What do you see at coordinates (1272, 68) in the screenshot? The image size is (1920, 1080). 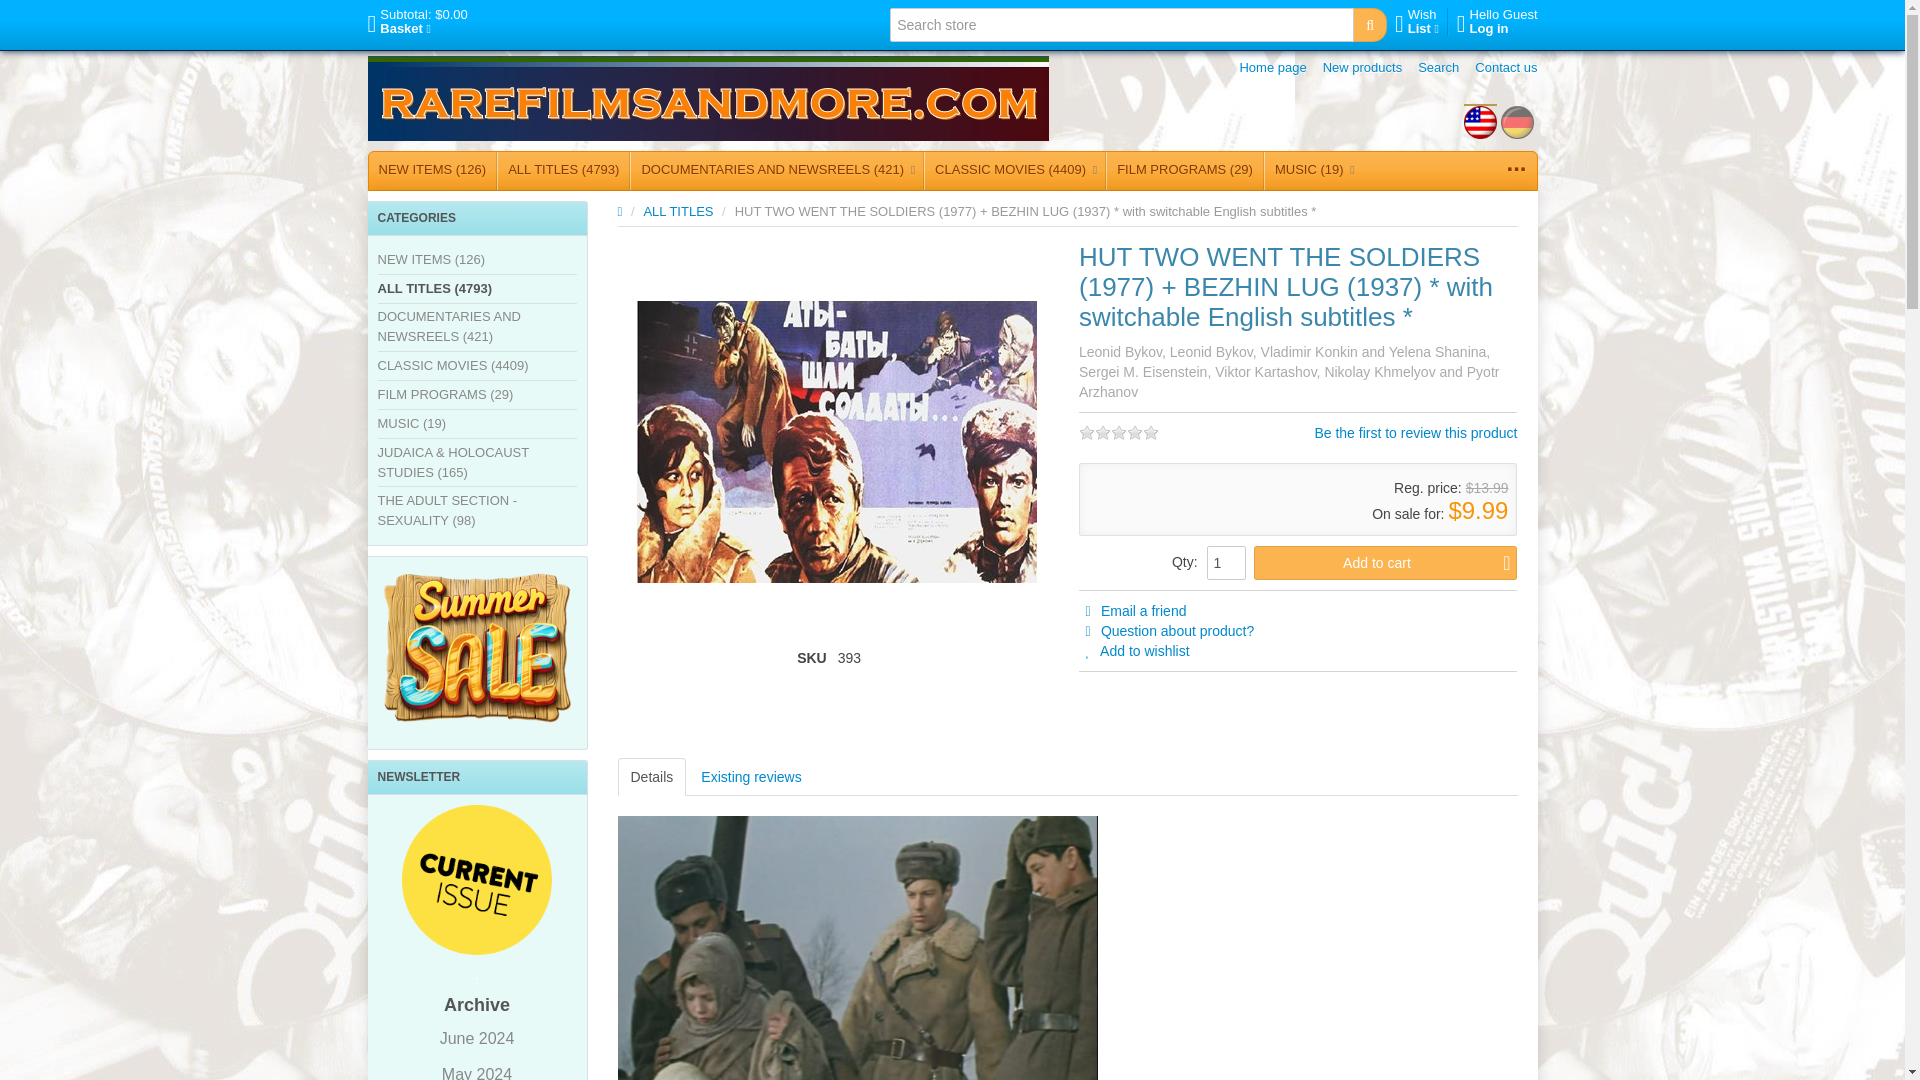 I see `Home page` at bounding box center [1272, 68].